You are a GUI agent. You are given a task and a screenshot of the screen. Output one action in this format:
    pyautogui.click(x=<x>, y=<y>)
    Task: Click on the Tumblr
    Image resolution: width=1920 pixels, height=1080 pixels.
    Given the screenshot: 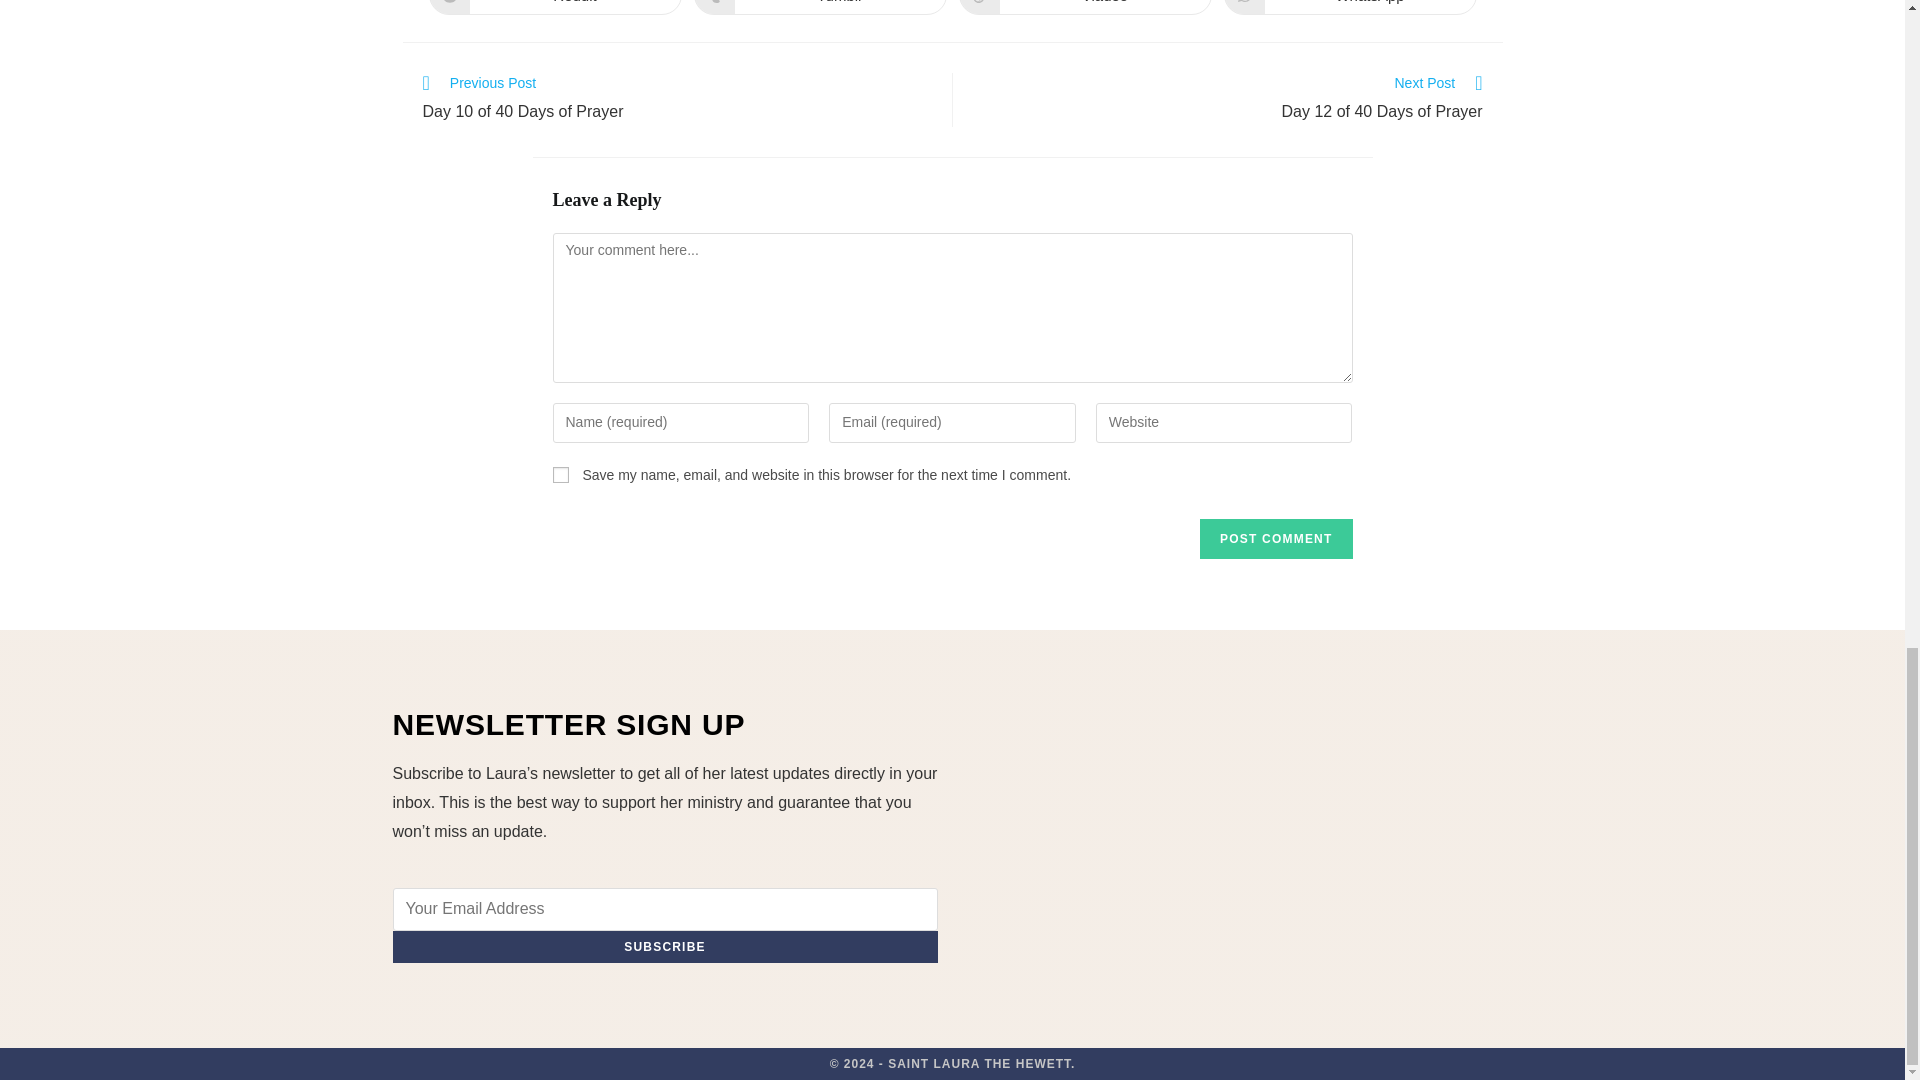 What is the action you would take?
    pyautogui.click(x=664, y=946)
    